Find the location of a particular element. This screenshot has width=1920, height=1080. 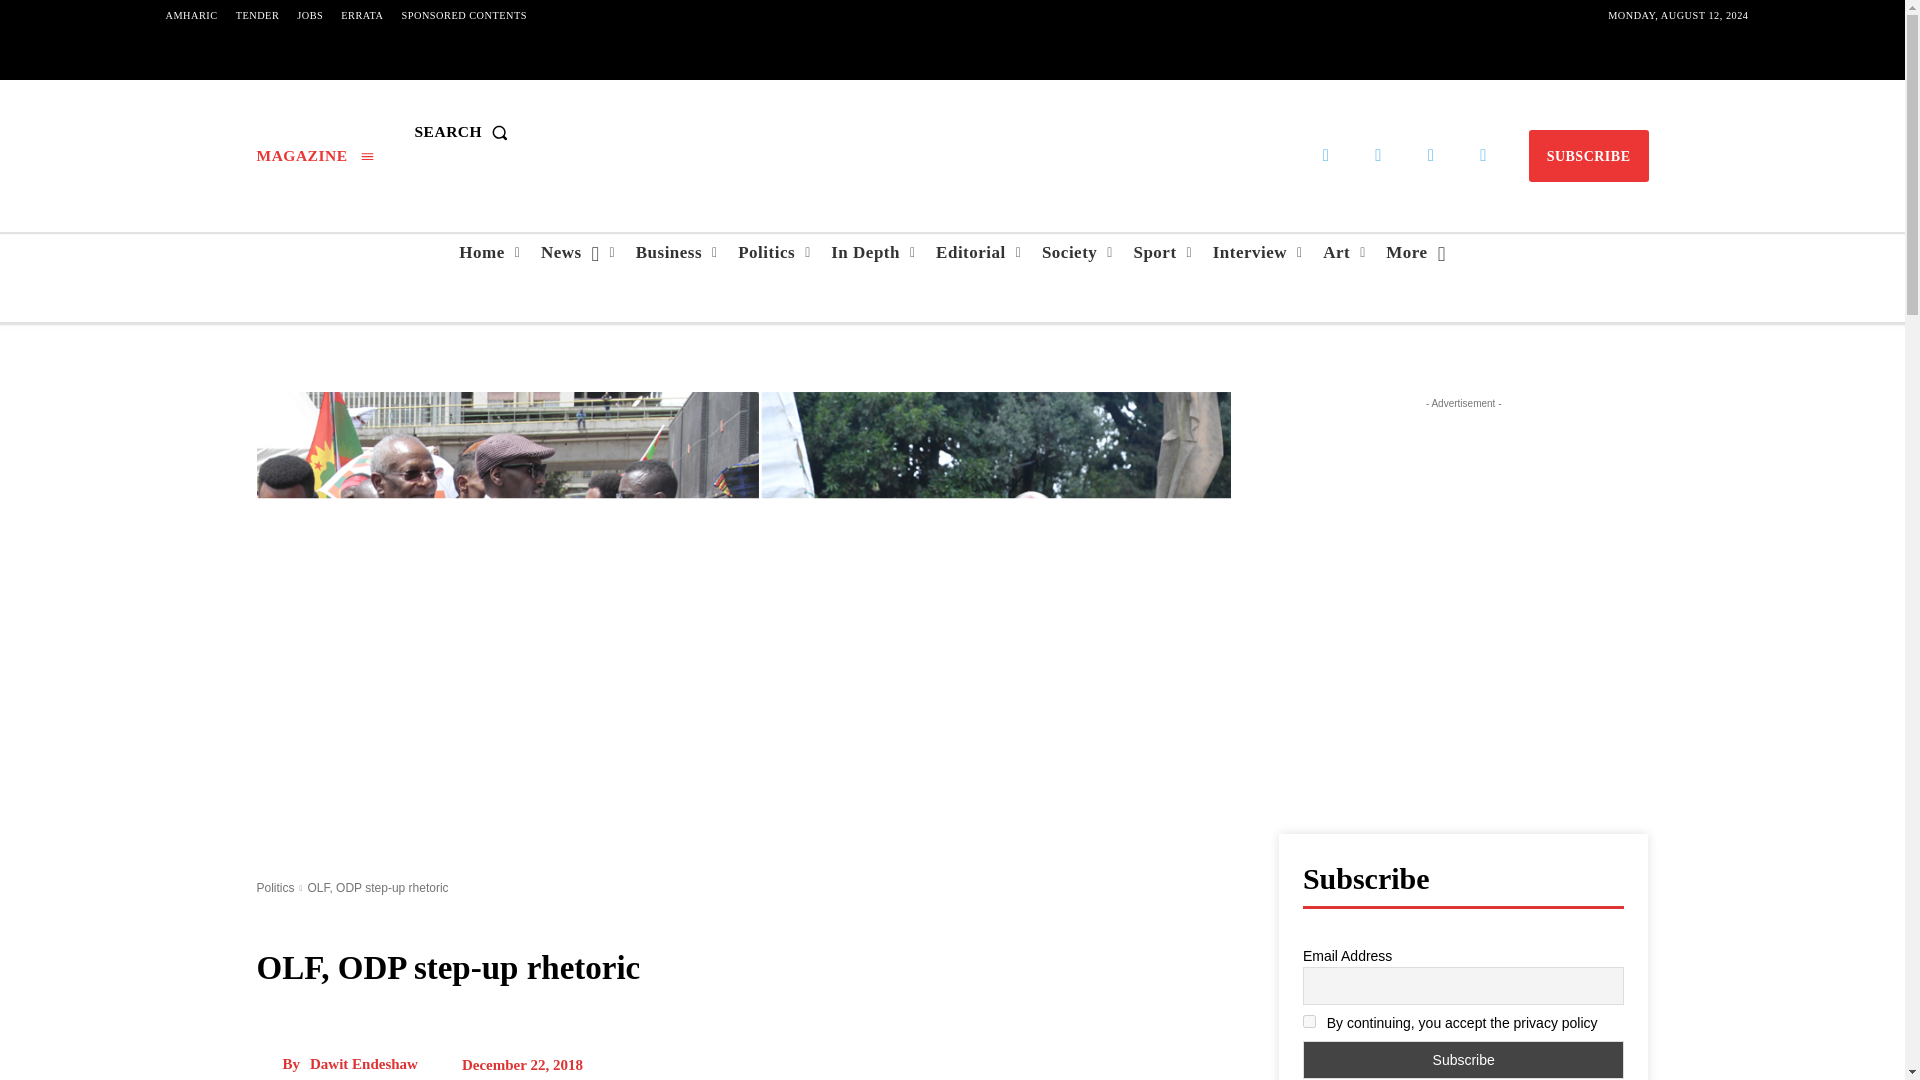

Facebook is located at coordinates (1326, 156).